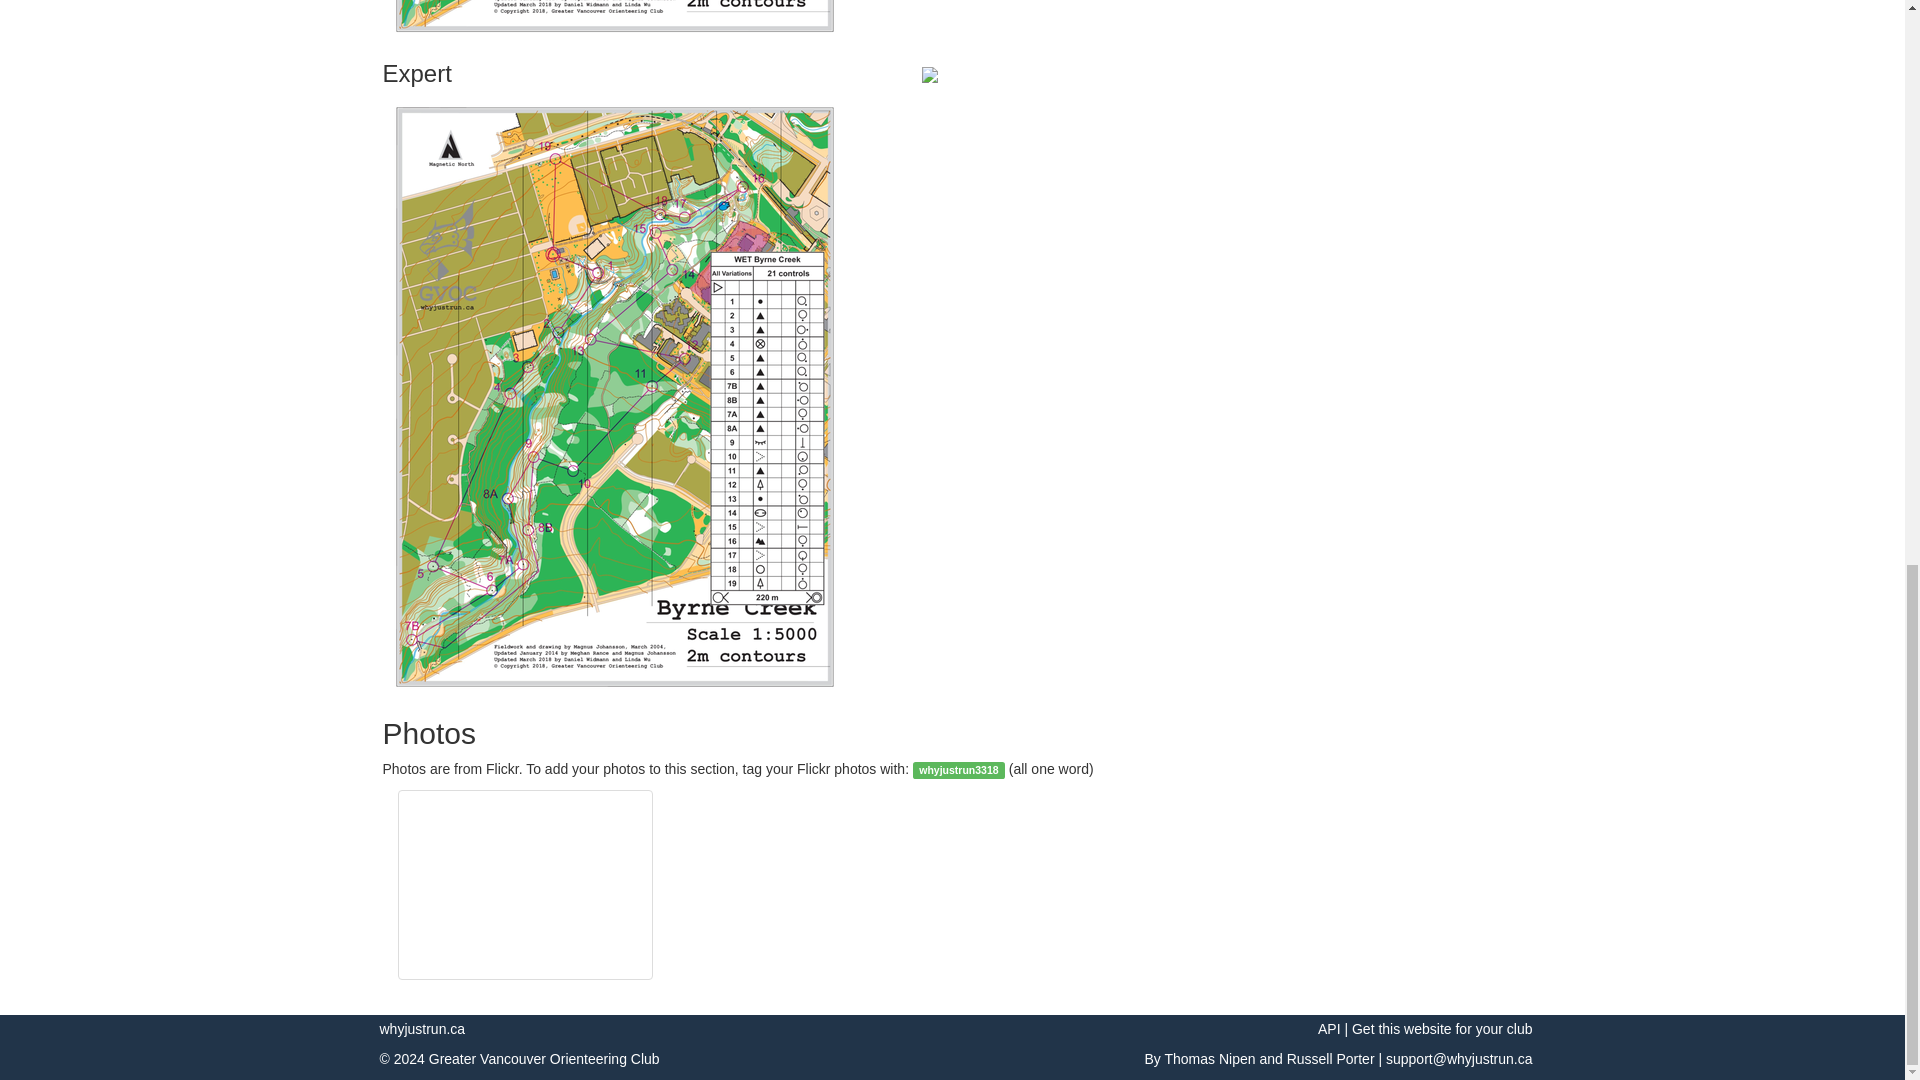  I want to click on Russell Porter, so click(1330, 1058).